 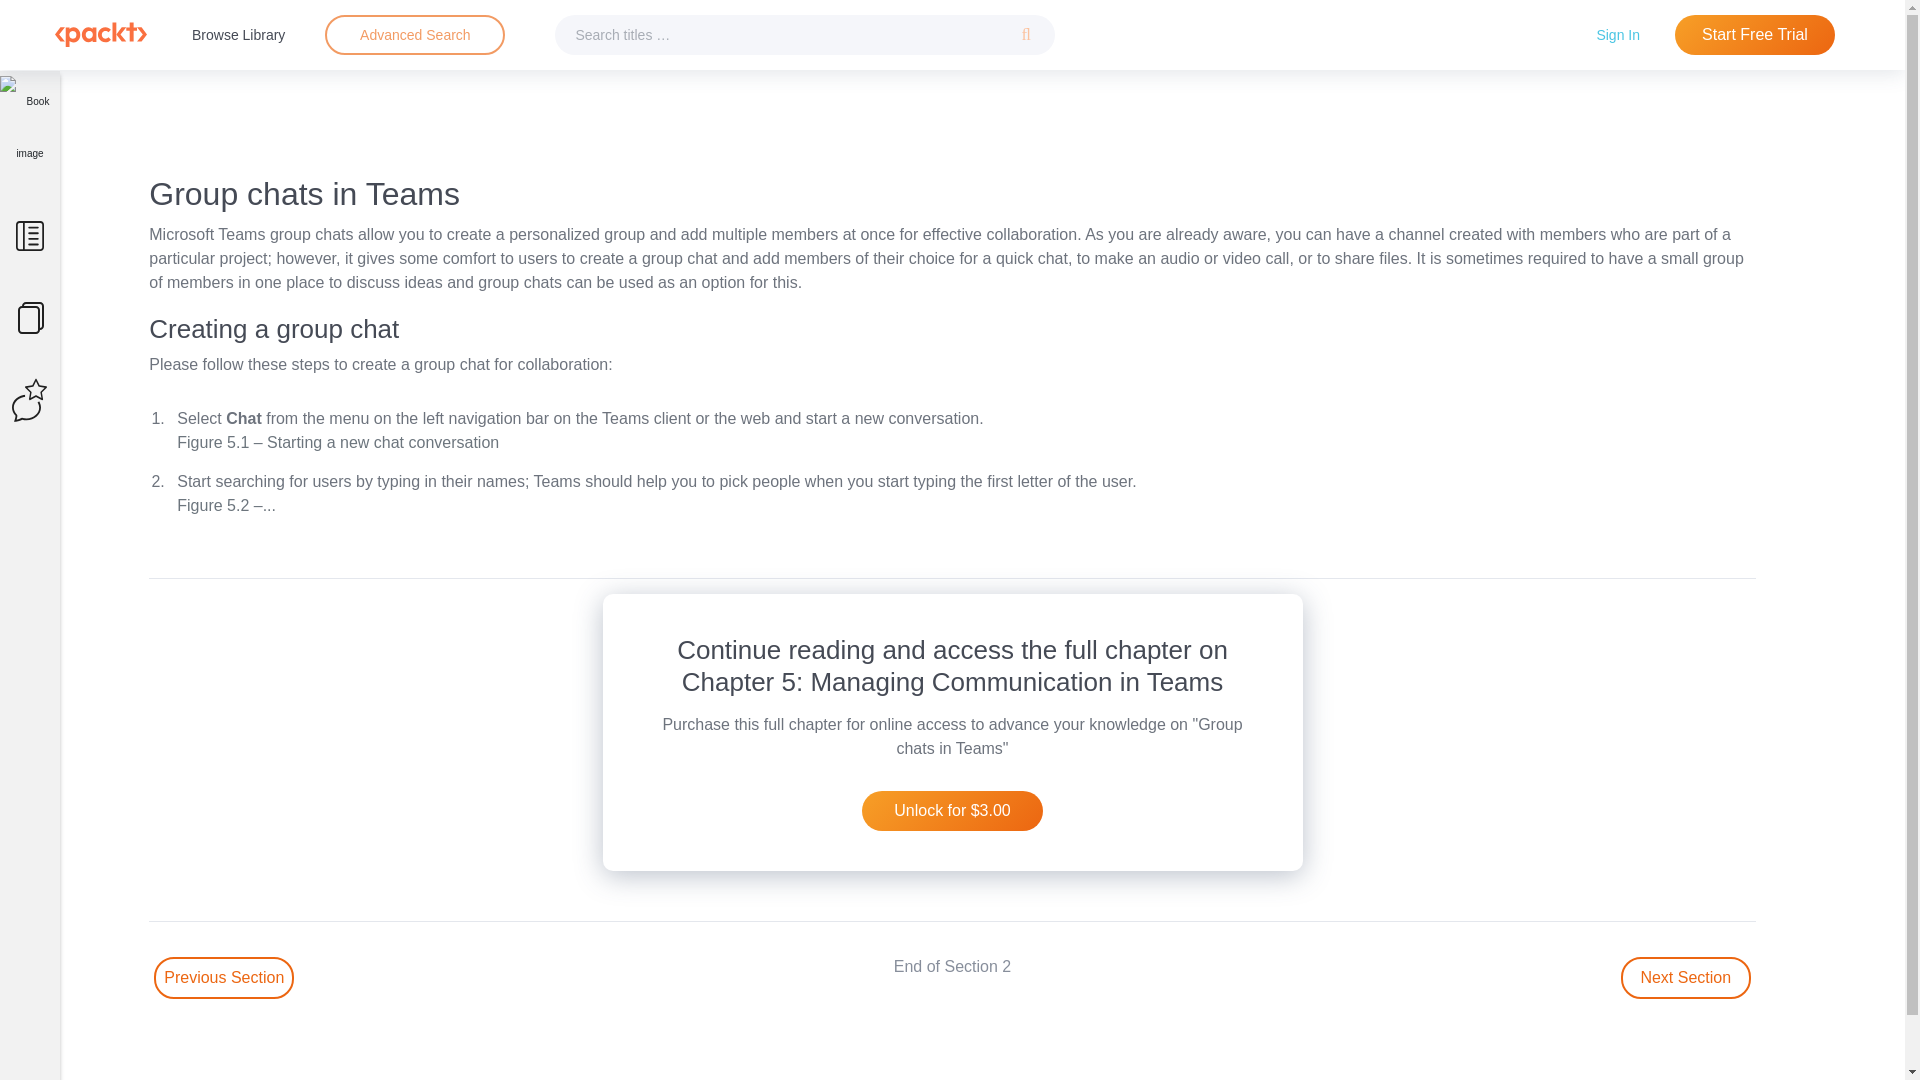 What do you see at coordinates (1754, 35) in the screenshot?
I see `Start Free Trial` at bounding box center [1754, 35].